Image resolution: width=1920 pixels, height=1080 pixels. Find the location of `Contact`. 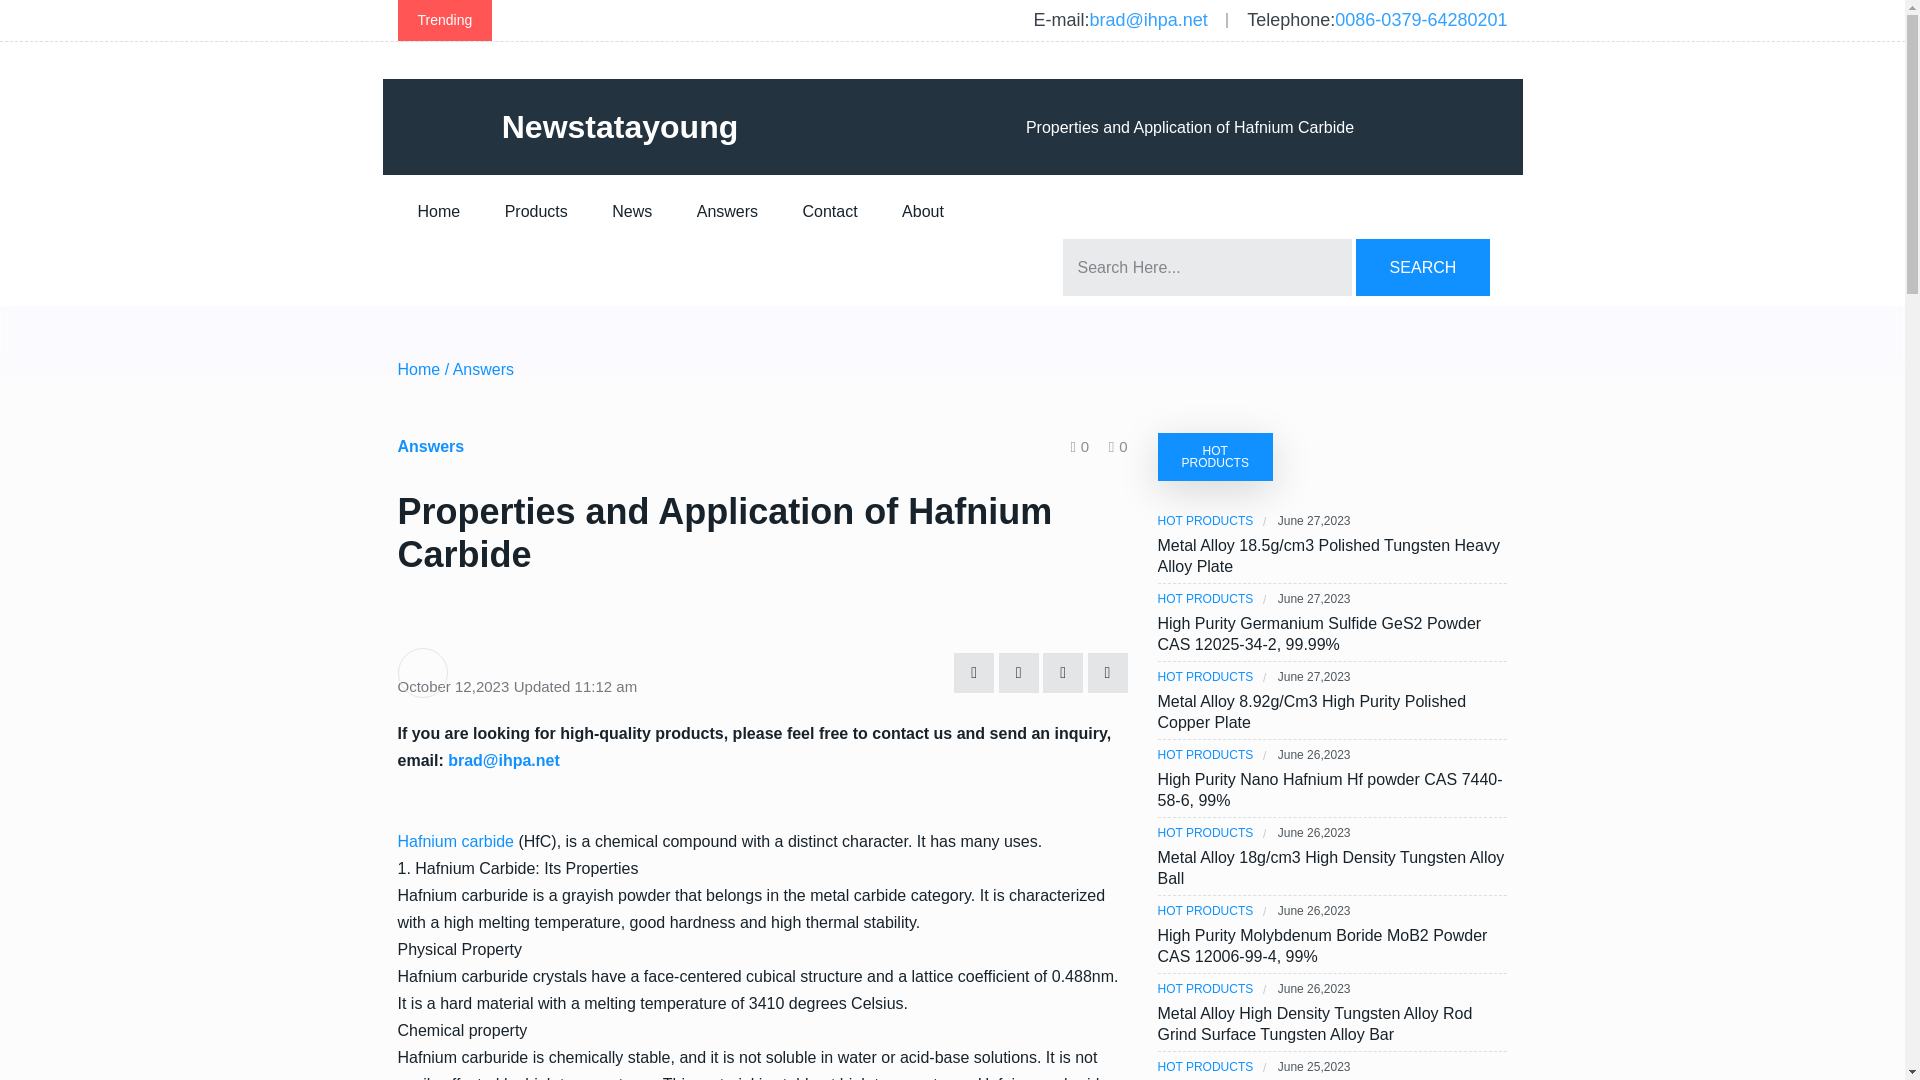

Contact is located at coordinates (830, 211).